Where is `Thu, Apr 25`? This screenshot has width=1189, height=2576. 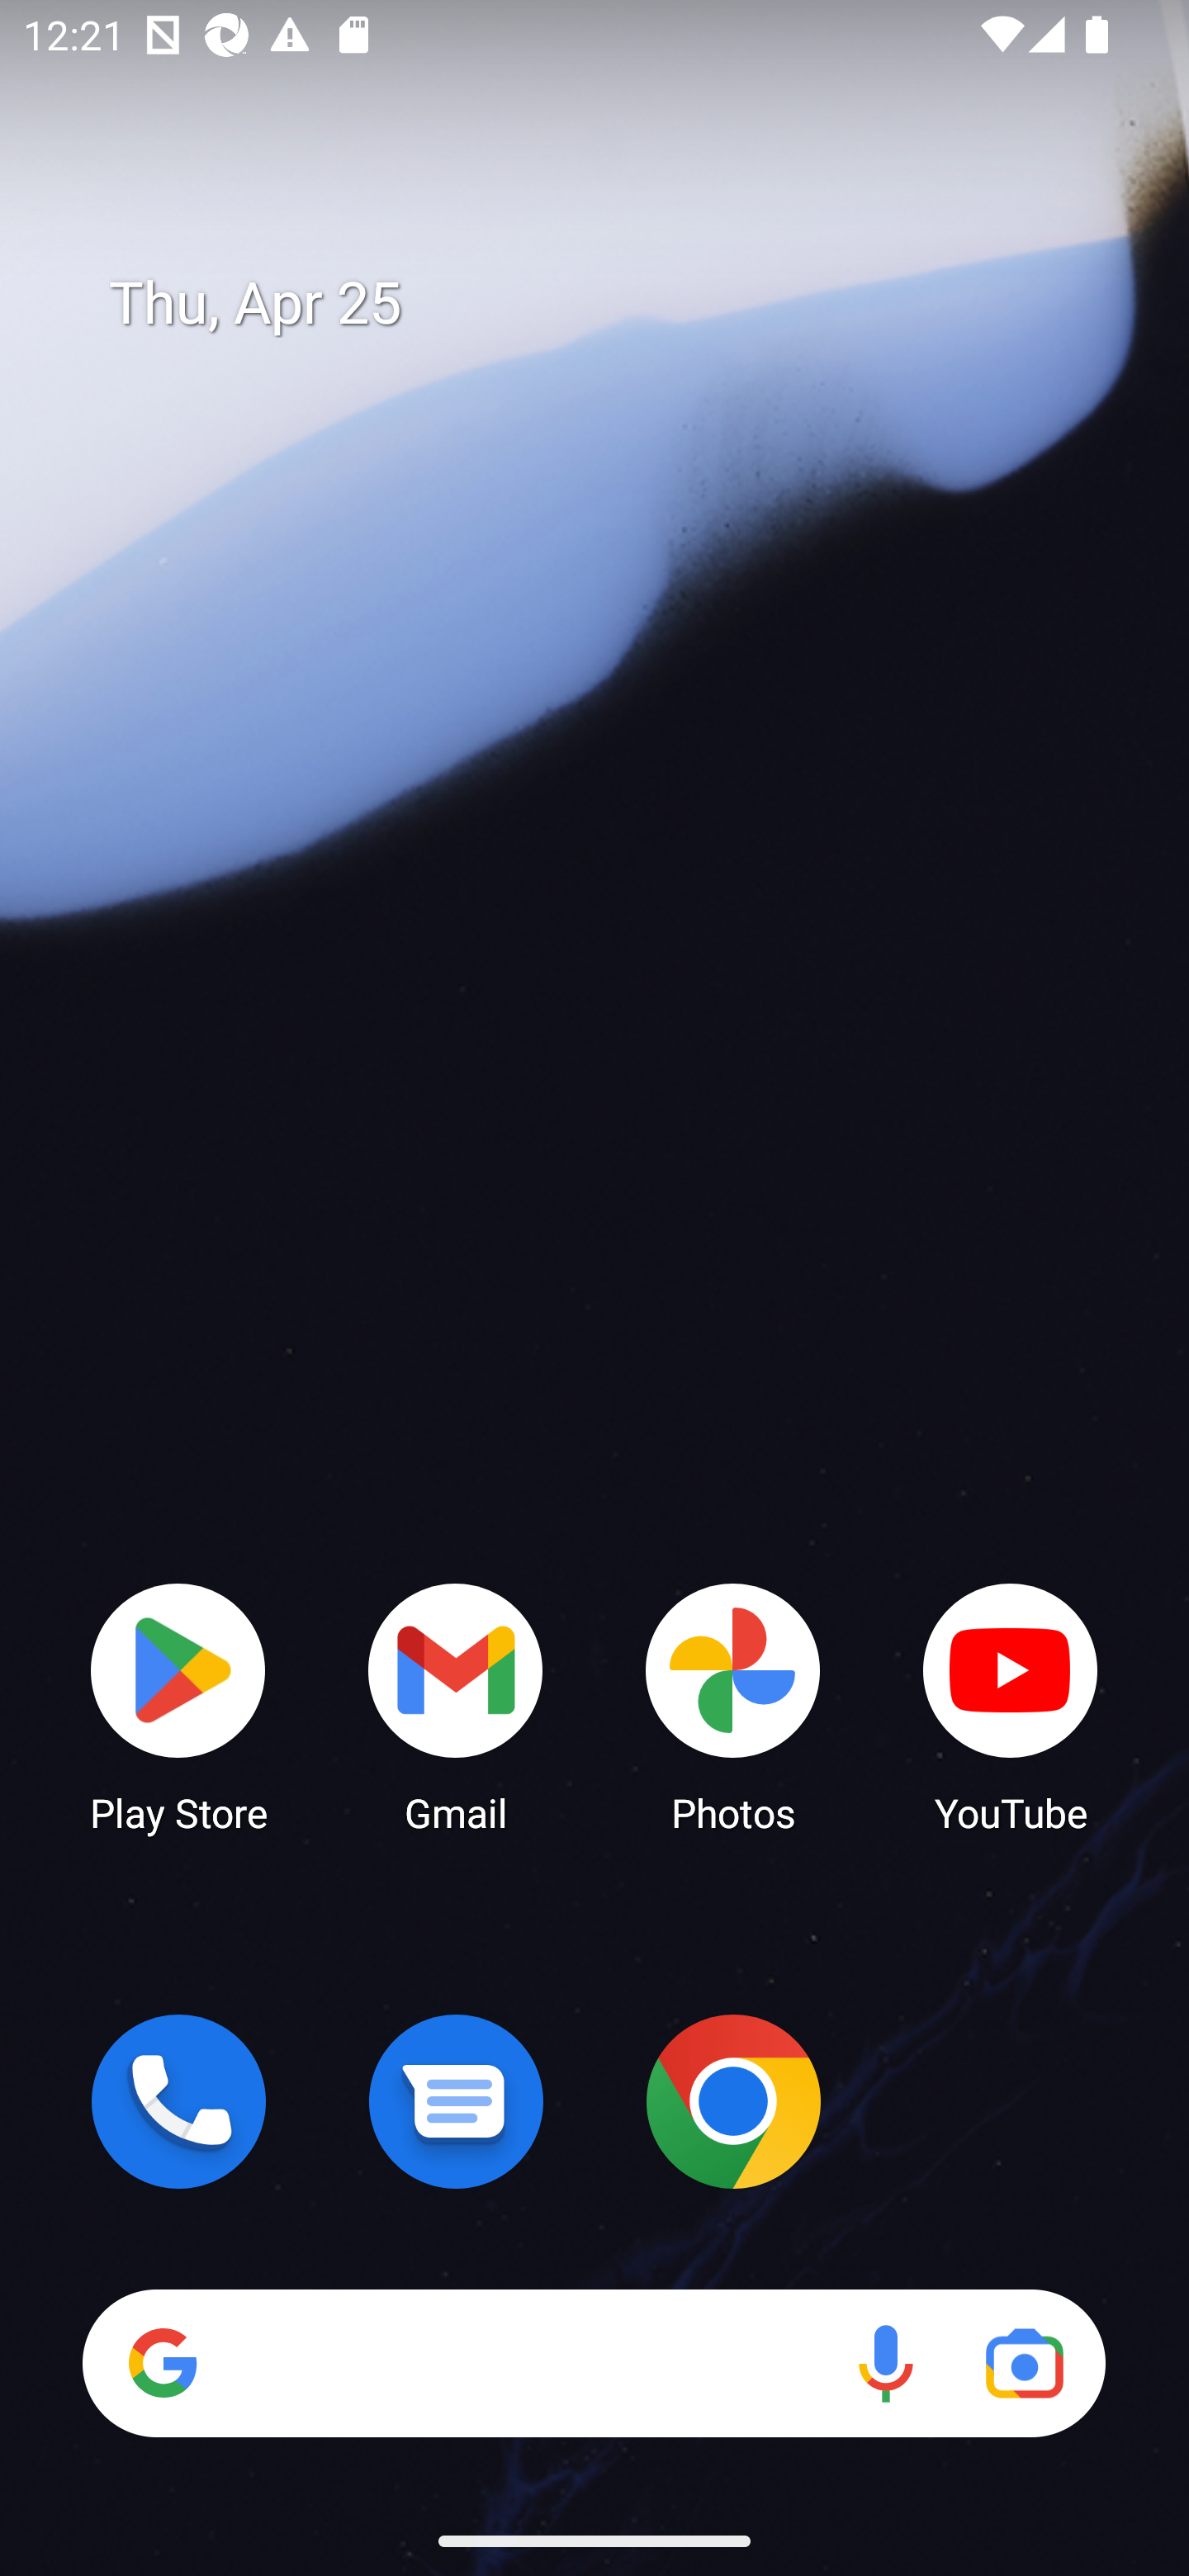
Thu, Apr 25 is located at coordinates (618, 304).